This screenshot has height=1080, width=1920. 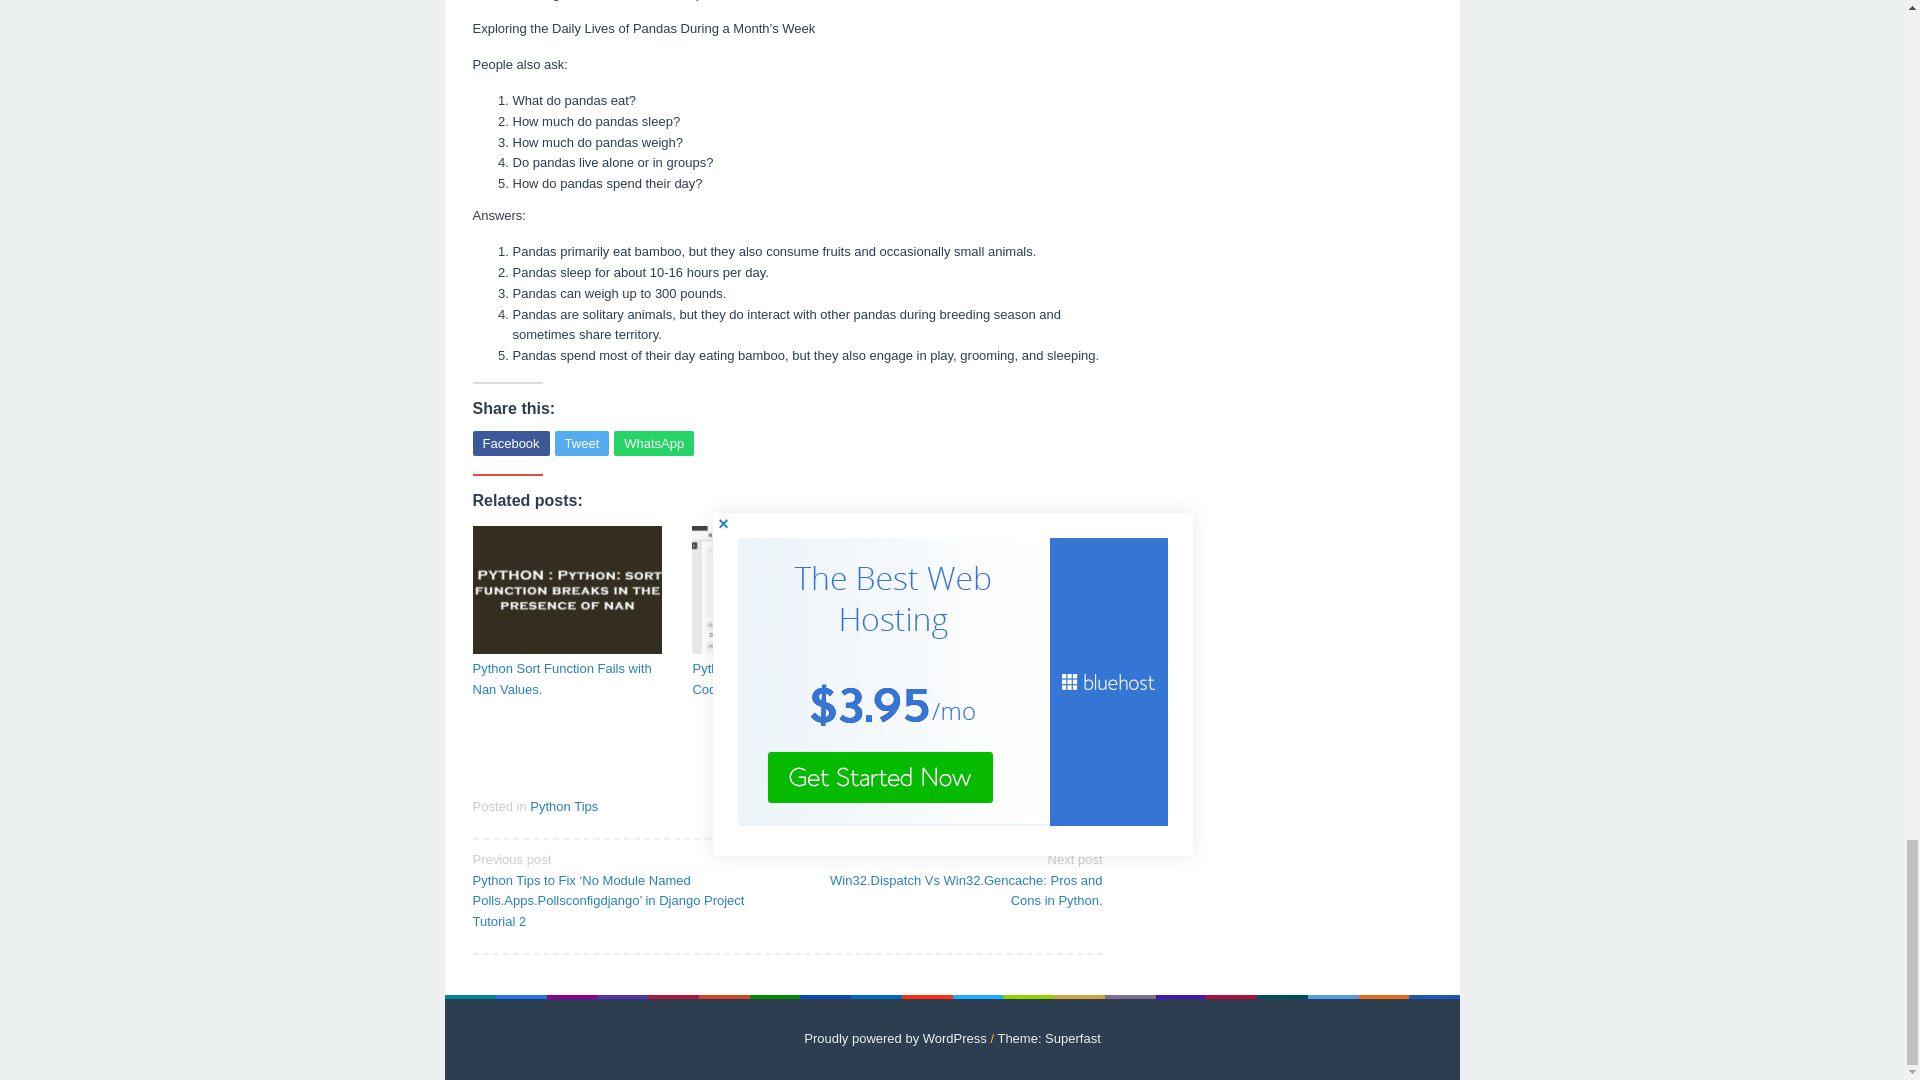 What do you see at coordinates (582, 442) in the screenshot?
I see `Tweet` at bounding box center [582, 442].